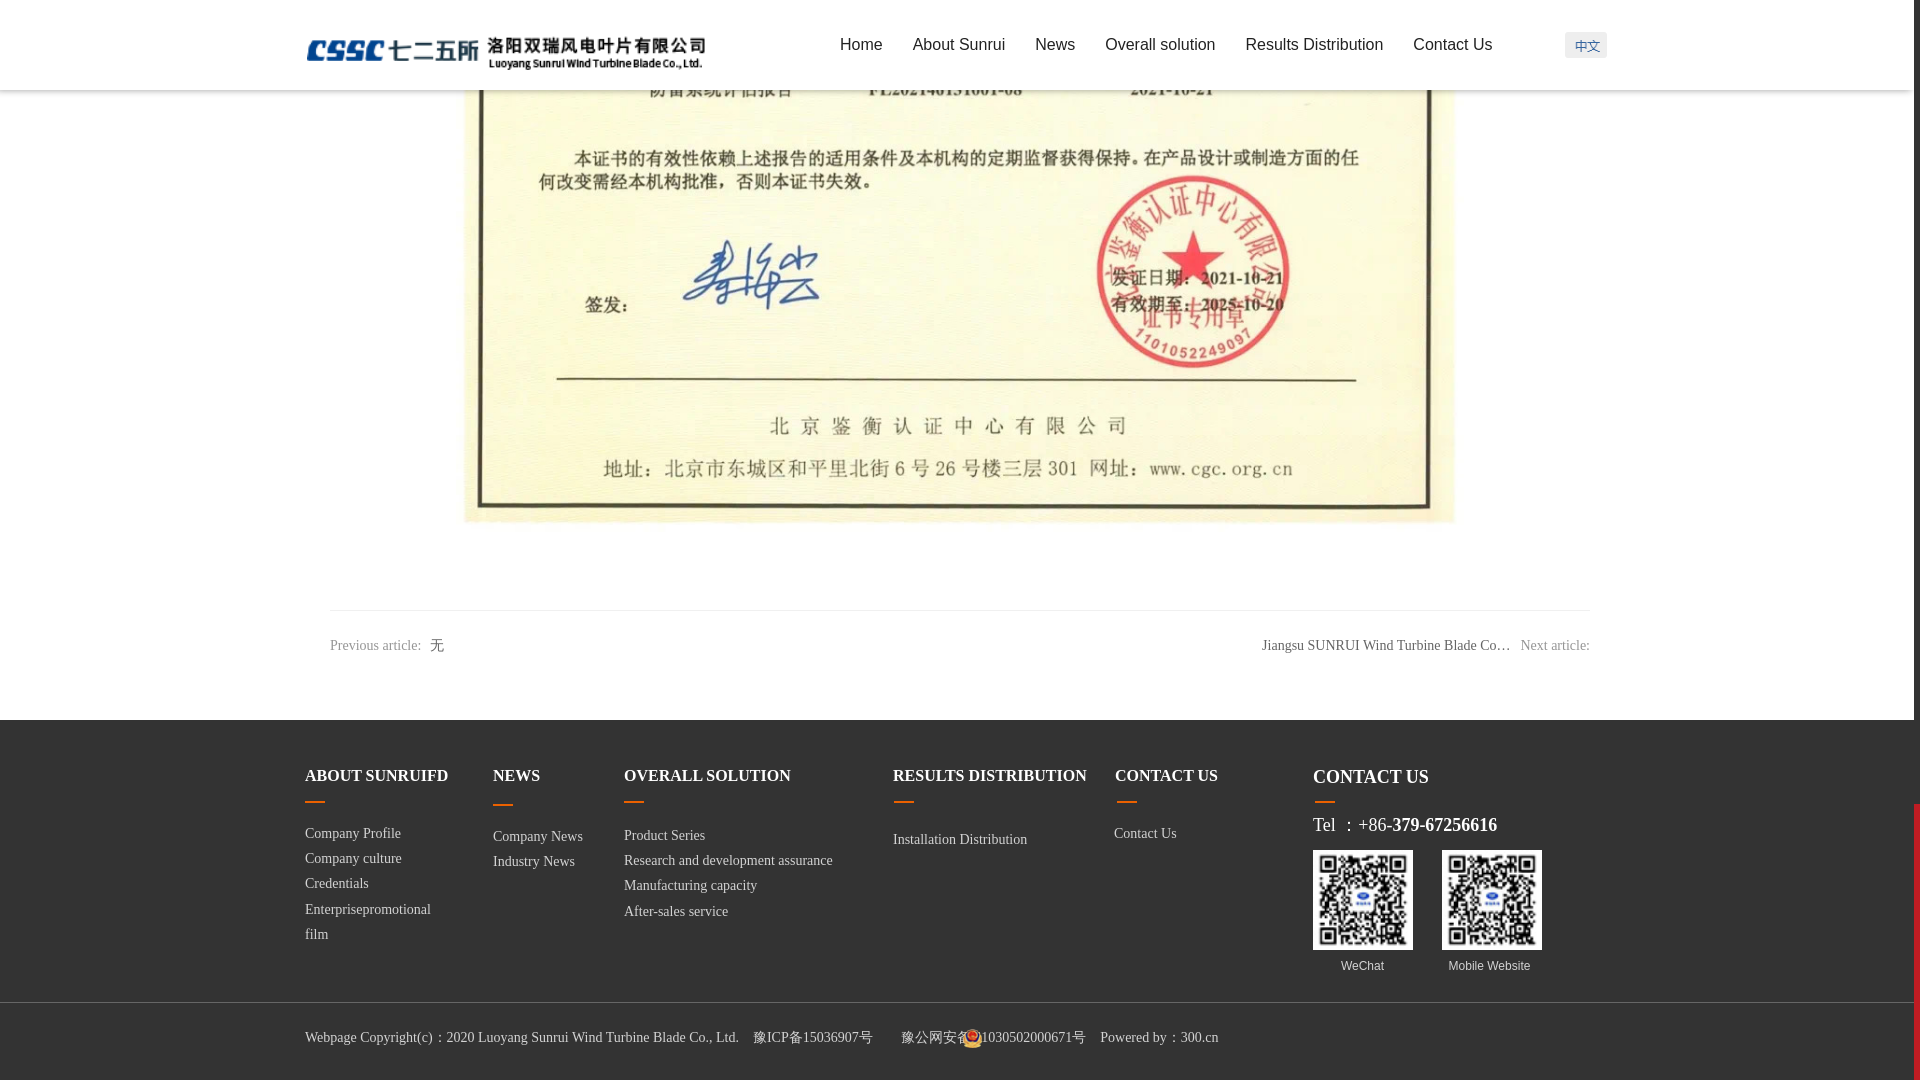 This screenshot has width=1920, height=1080. Describe the element at coordinates (690, 886) in the screenshot. I see `Manufacturing capacity` at that location.